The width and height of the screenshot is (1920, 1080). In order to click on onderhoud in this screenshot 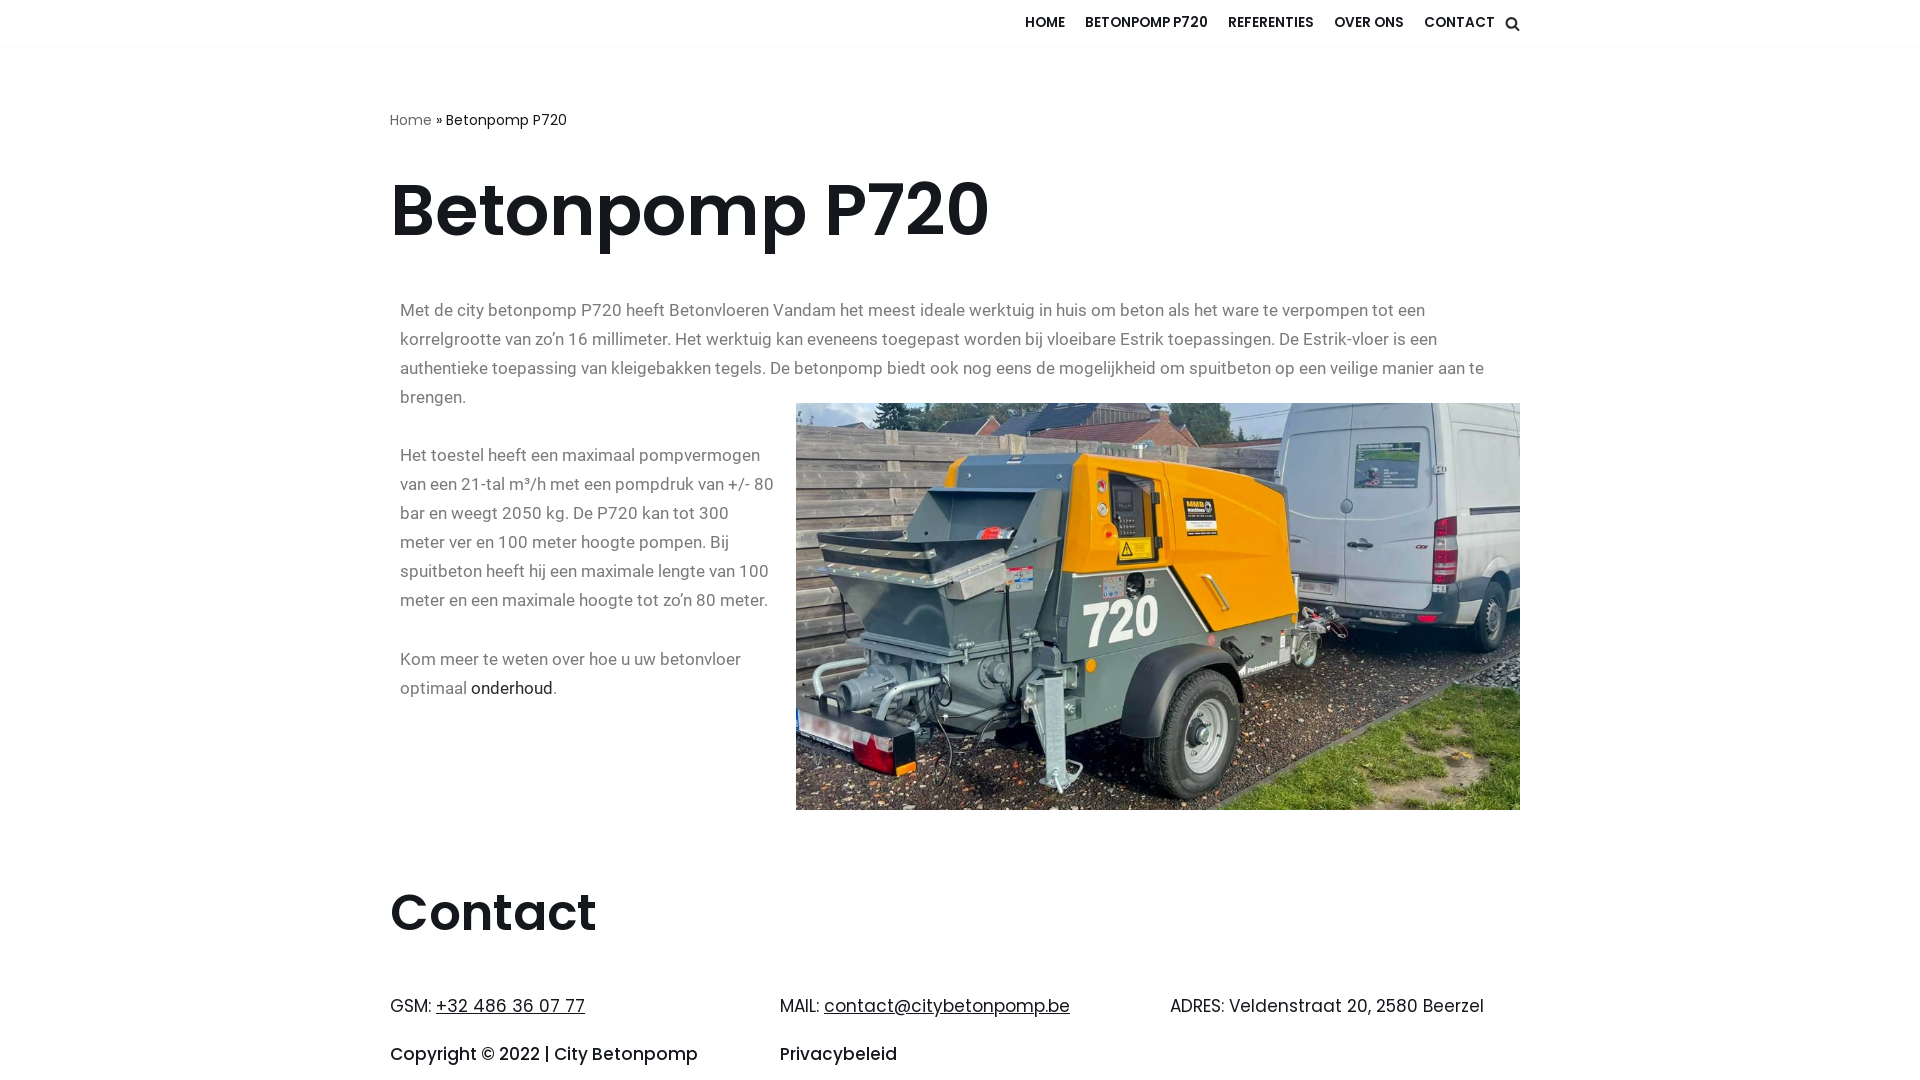, I will do `click(512, 688)`.